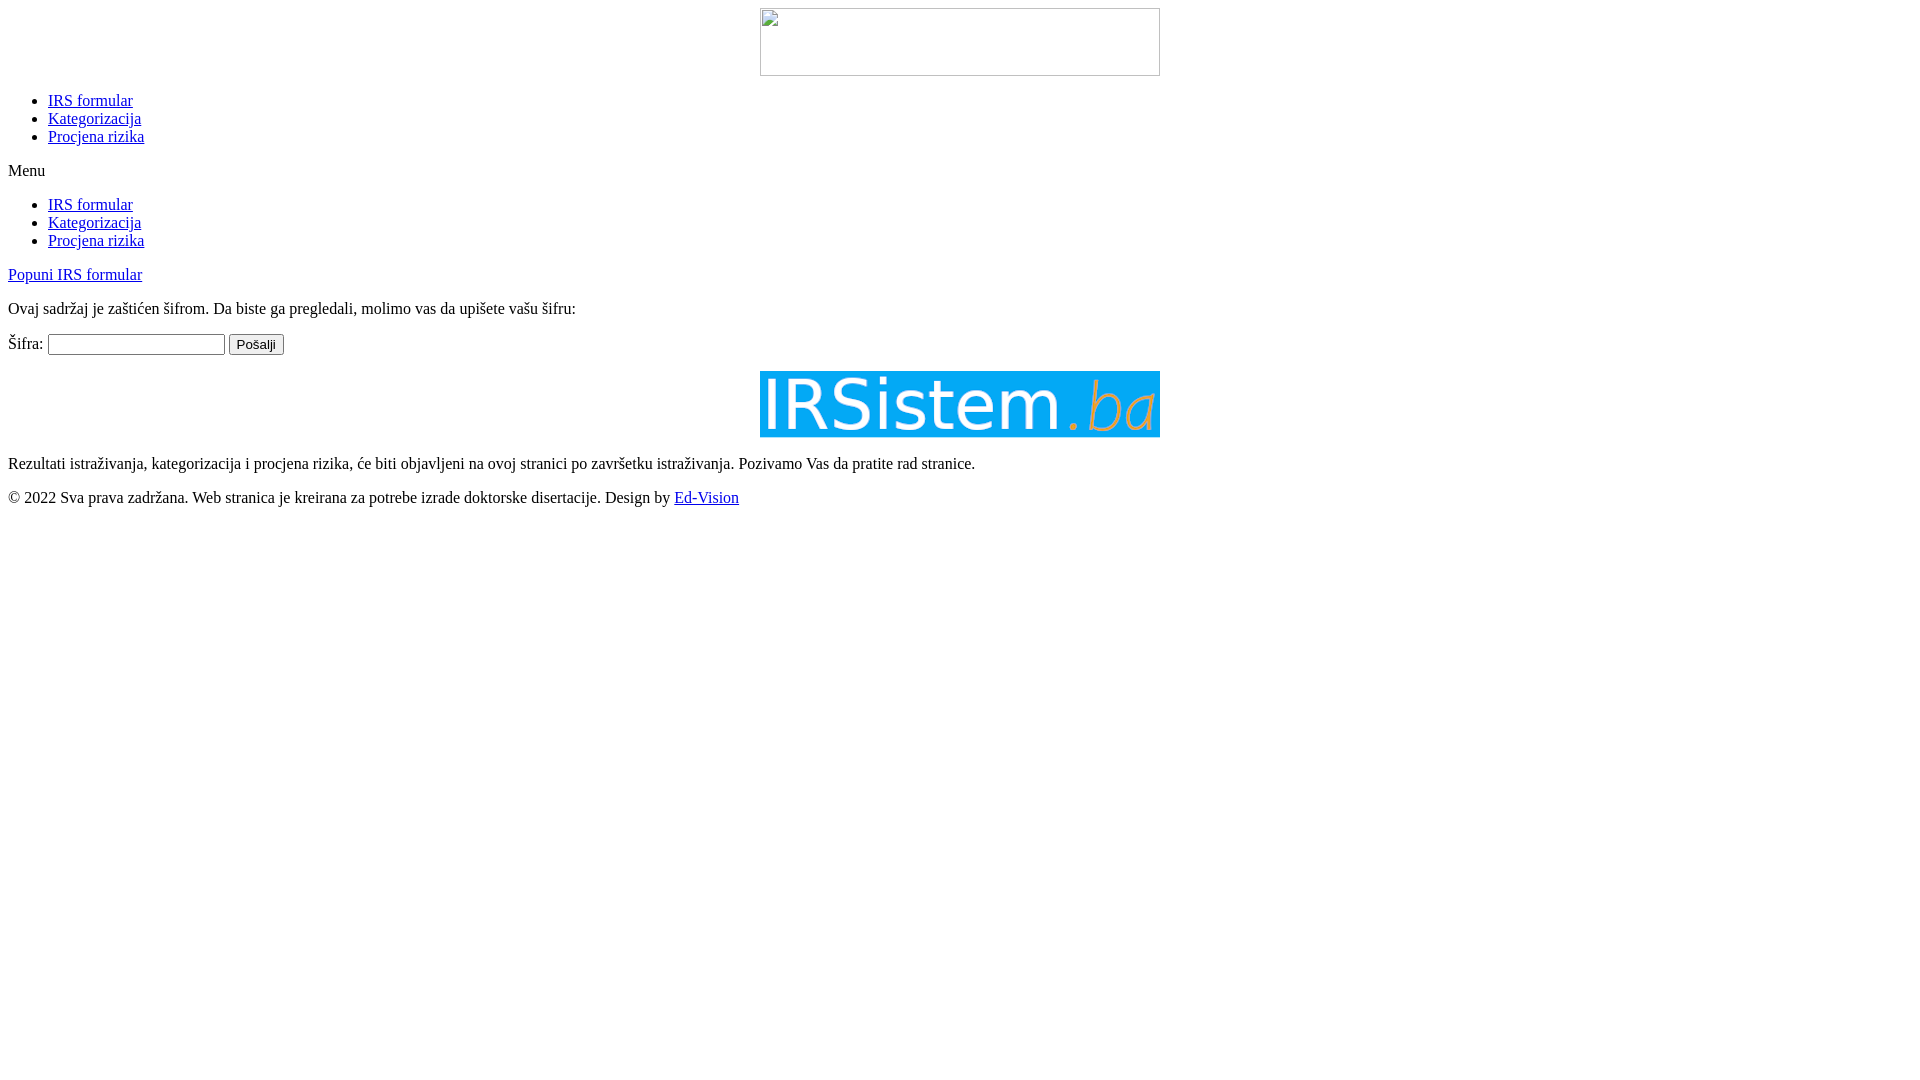 The image size is (1920, 1080). Describe the element at coordinates (96, 136) in the screenshot. I see `Procjena rizika` at that location.